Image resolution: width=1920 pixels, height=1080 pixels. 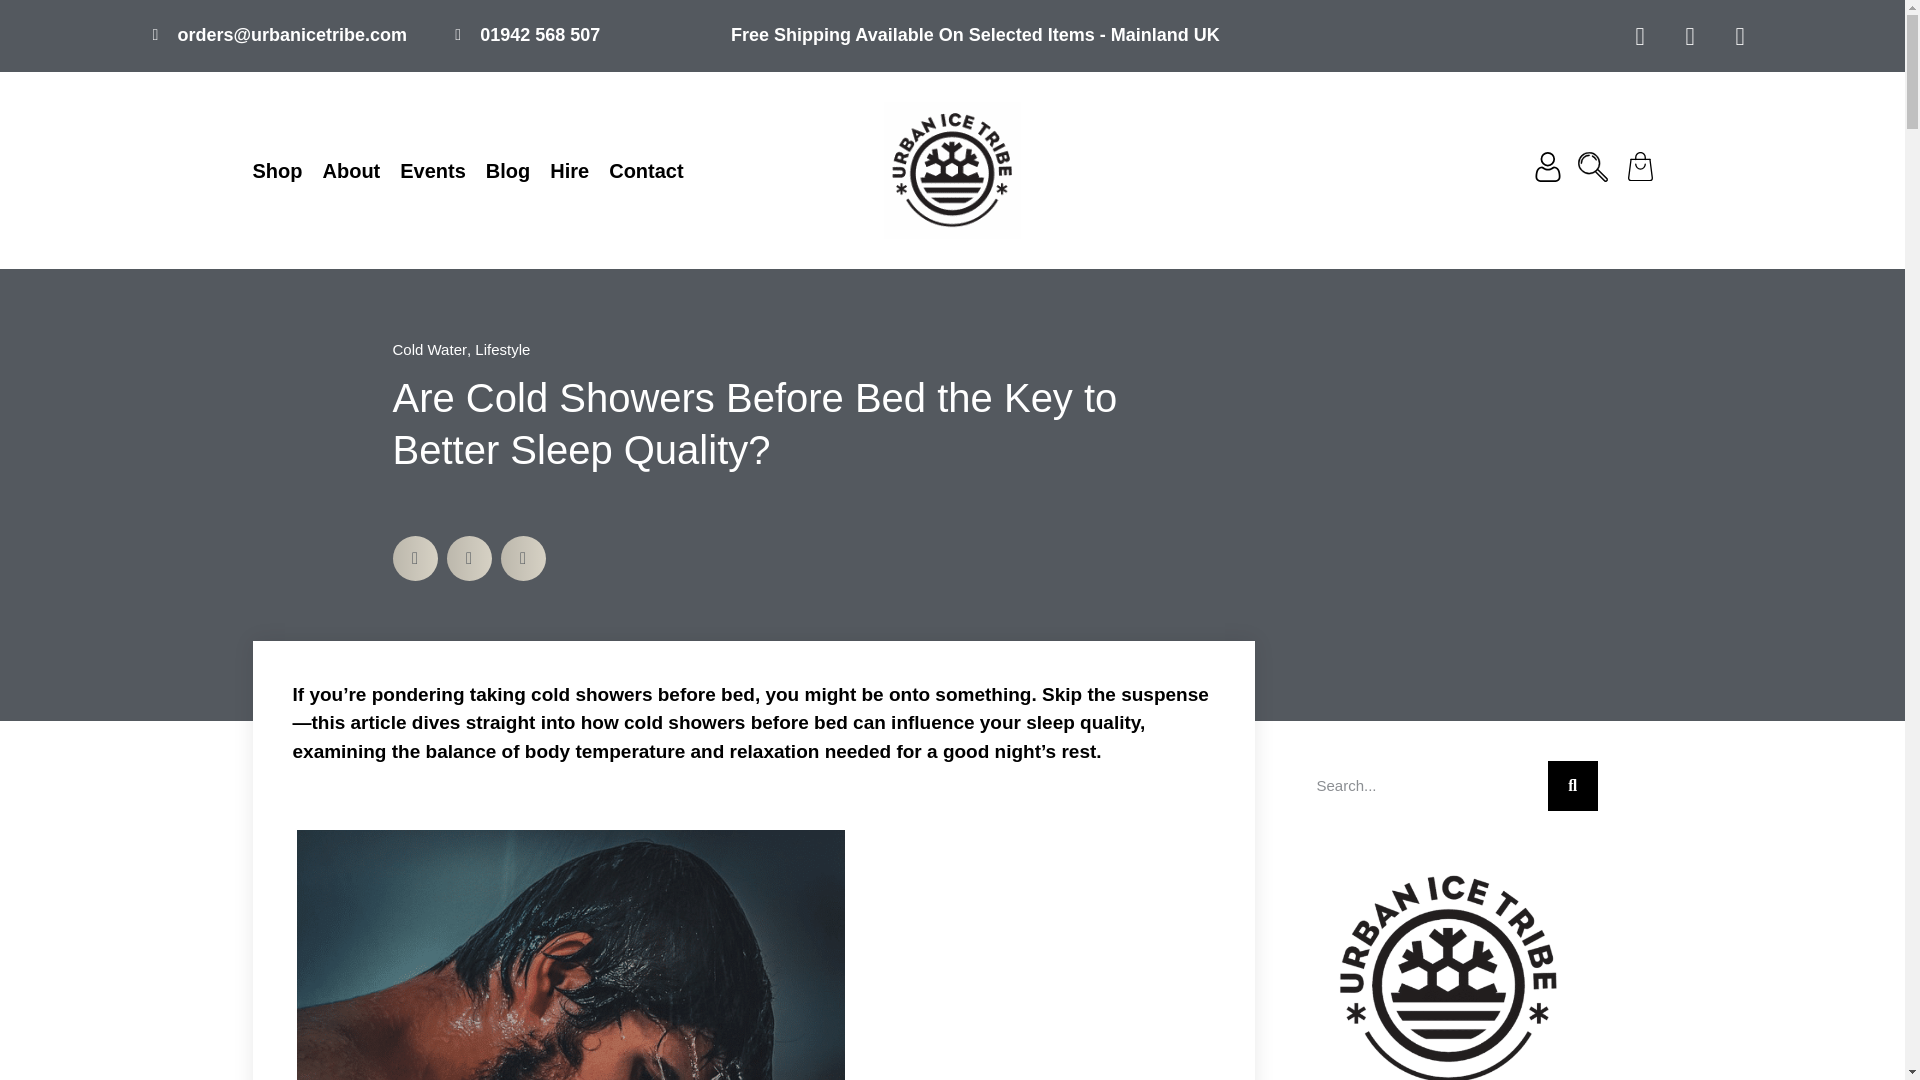 What do you see at coordinates (351, 170) in the screenshot?
I see `About` at bounding box center [351, 170].